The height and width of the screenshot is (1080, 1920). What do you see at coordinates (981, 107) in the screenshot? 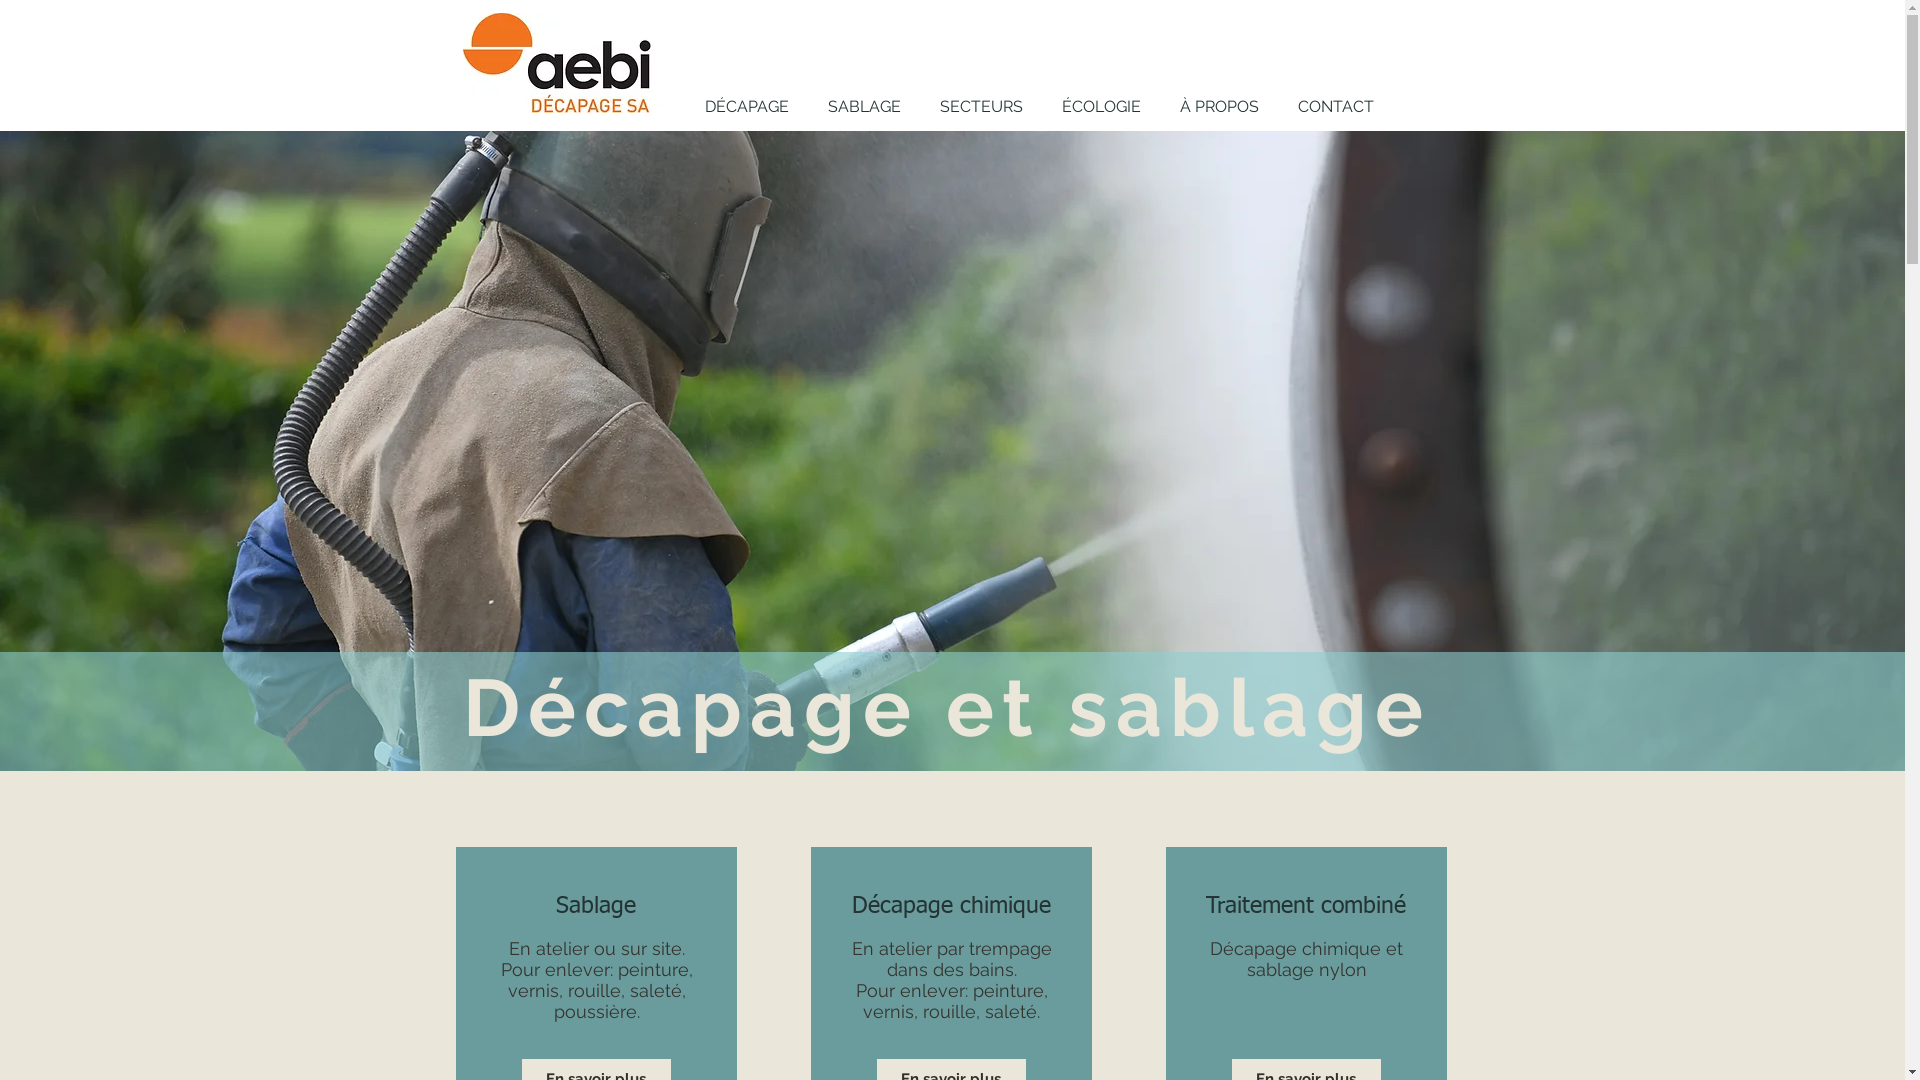
I see `SECTEURS` at bounding box center [981, 107].